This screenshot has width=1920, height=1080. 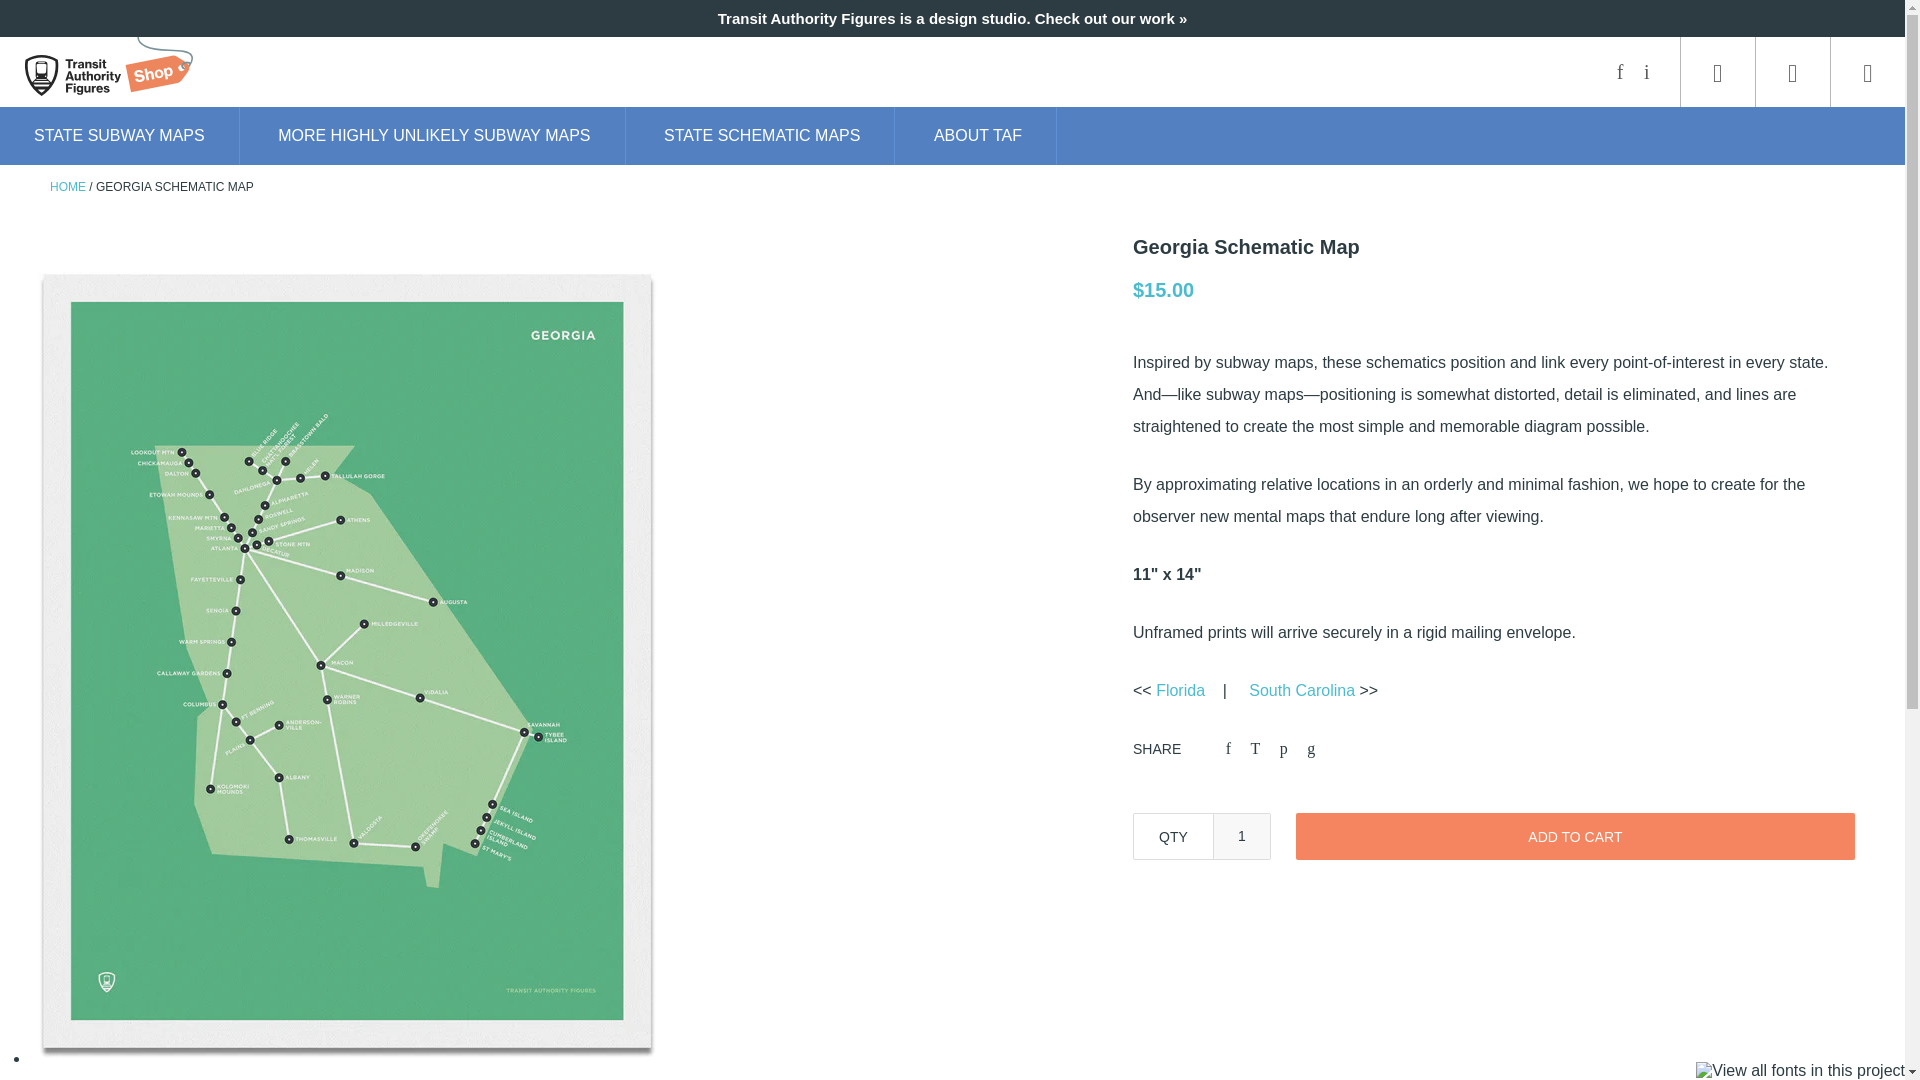 What do you see at coordinates (1180, 690) in the screenshot?
I see `Florida` at bounding box center [1180, 690].